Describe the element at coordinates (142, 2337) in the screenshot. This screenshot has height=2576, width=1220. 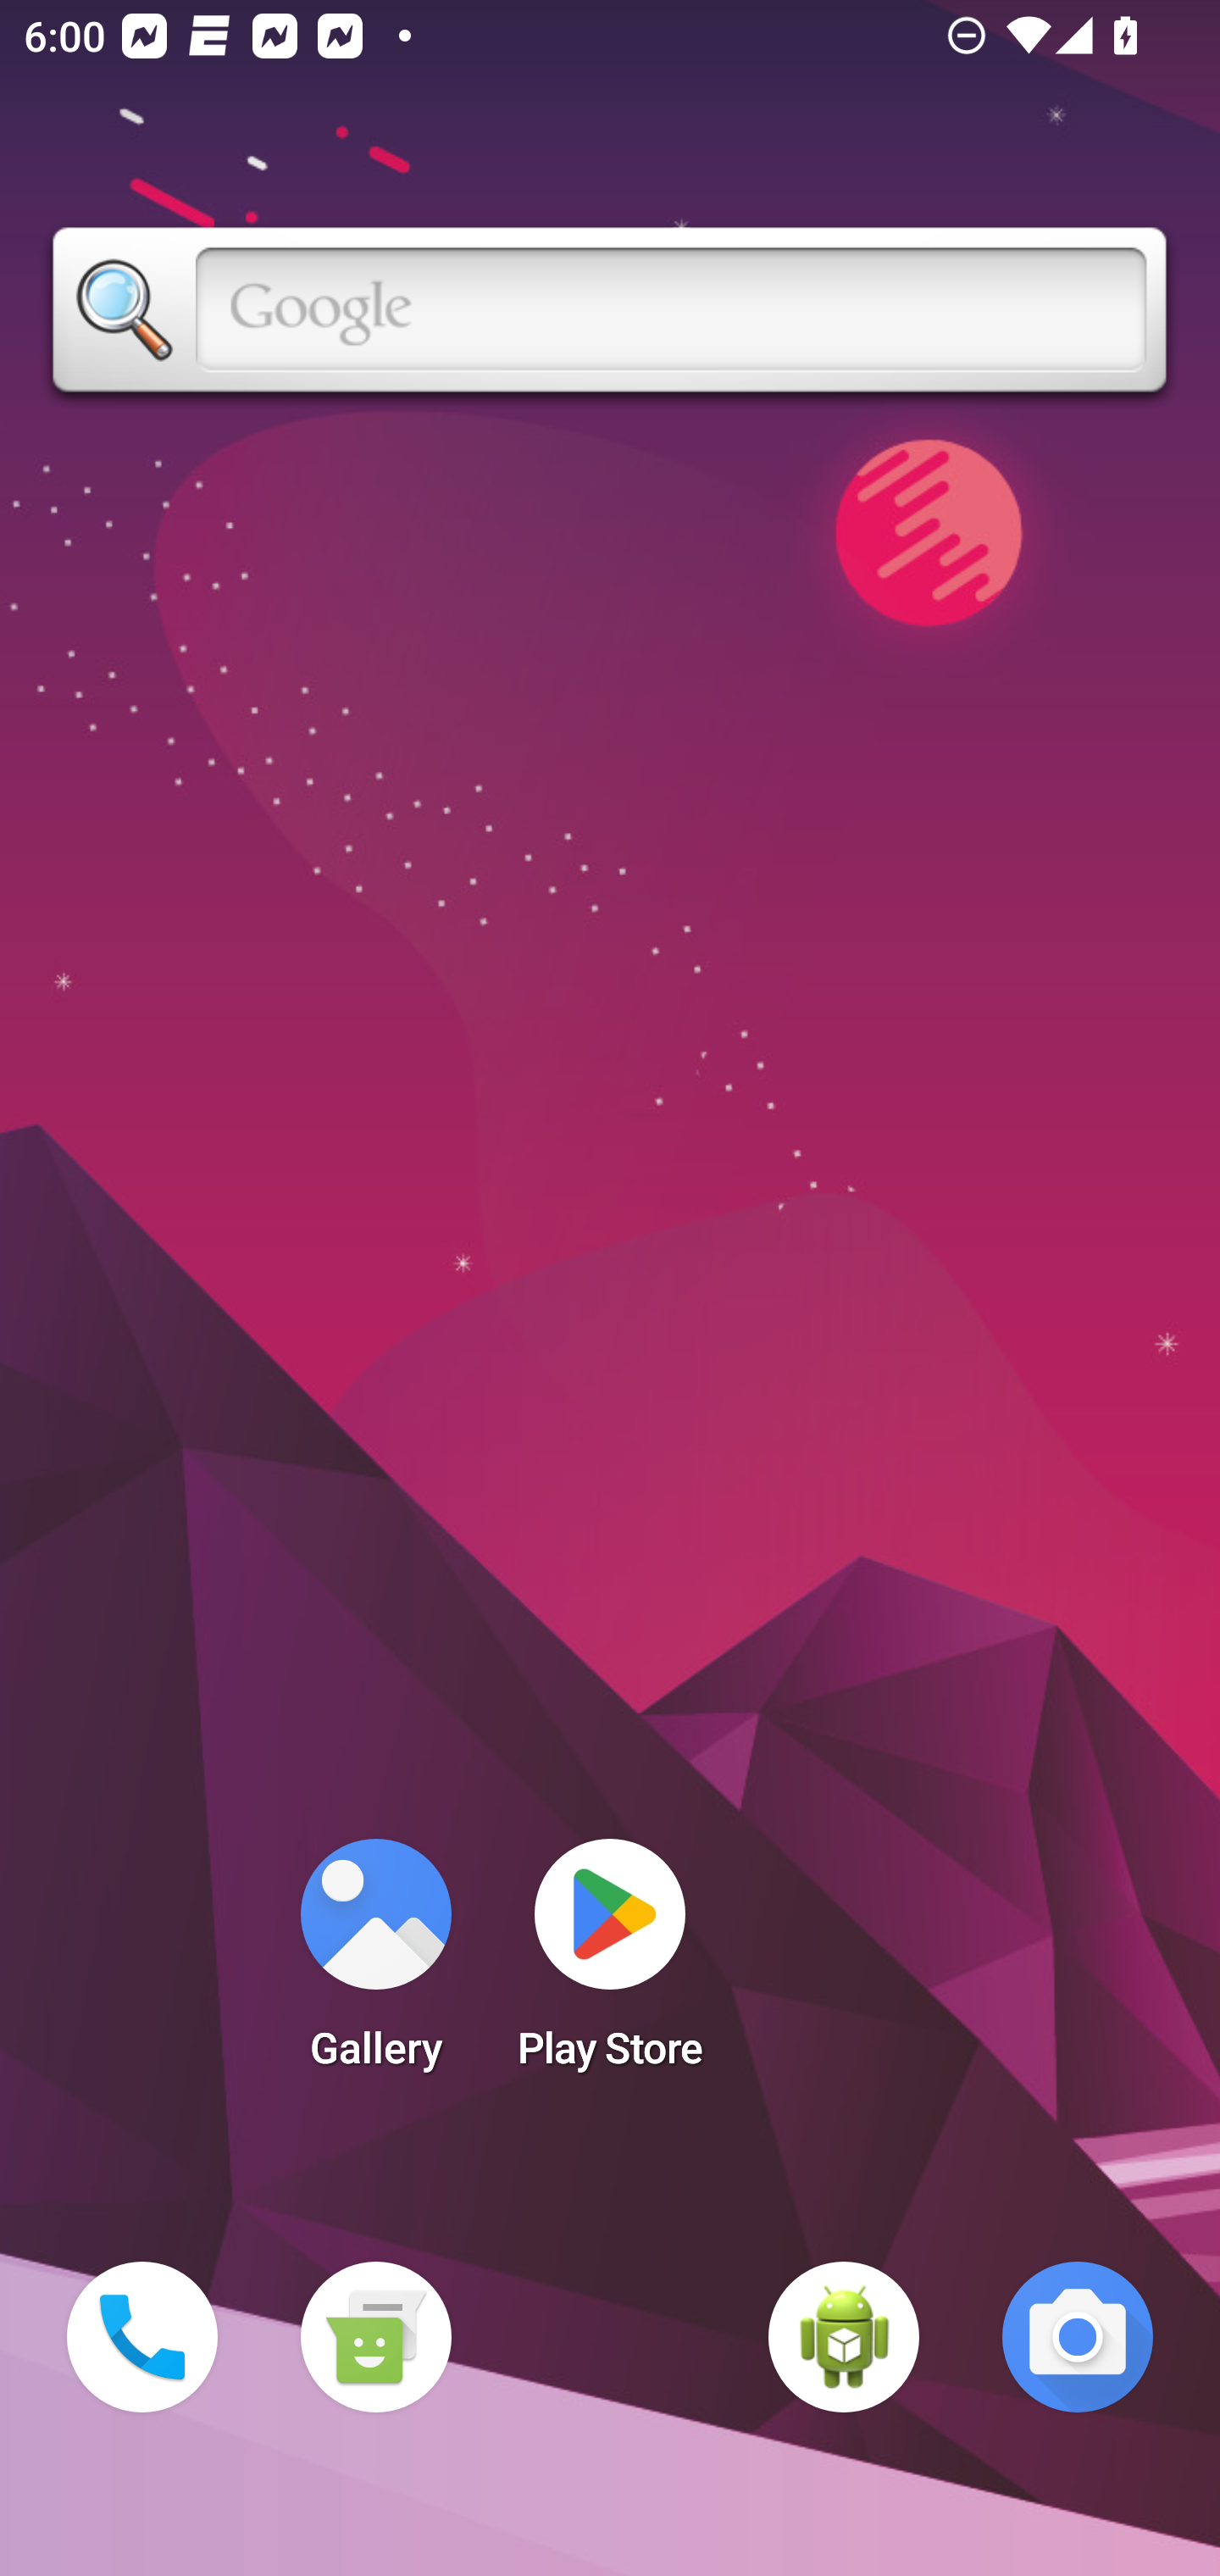
I see `Phone` at that location.